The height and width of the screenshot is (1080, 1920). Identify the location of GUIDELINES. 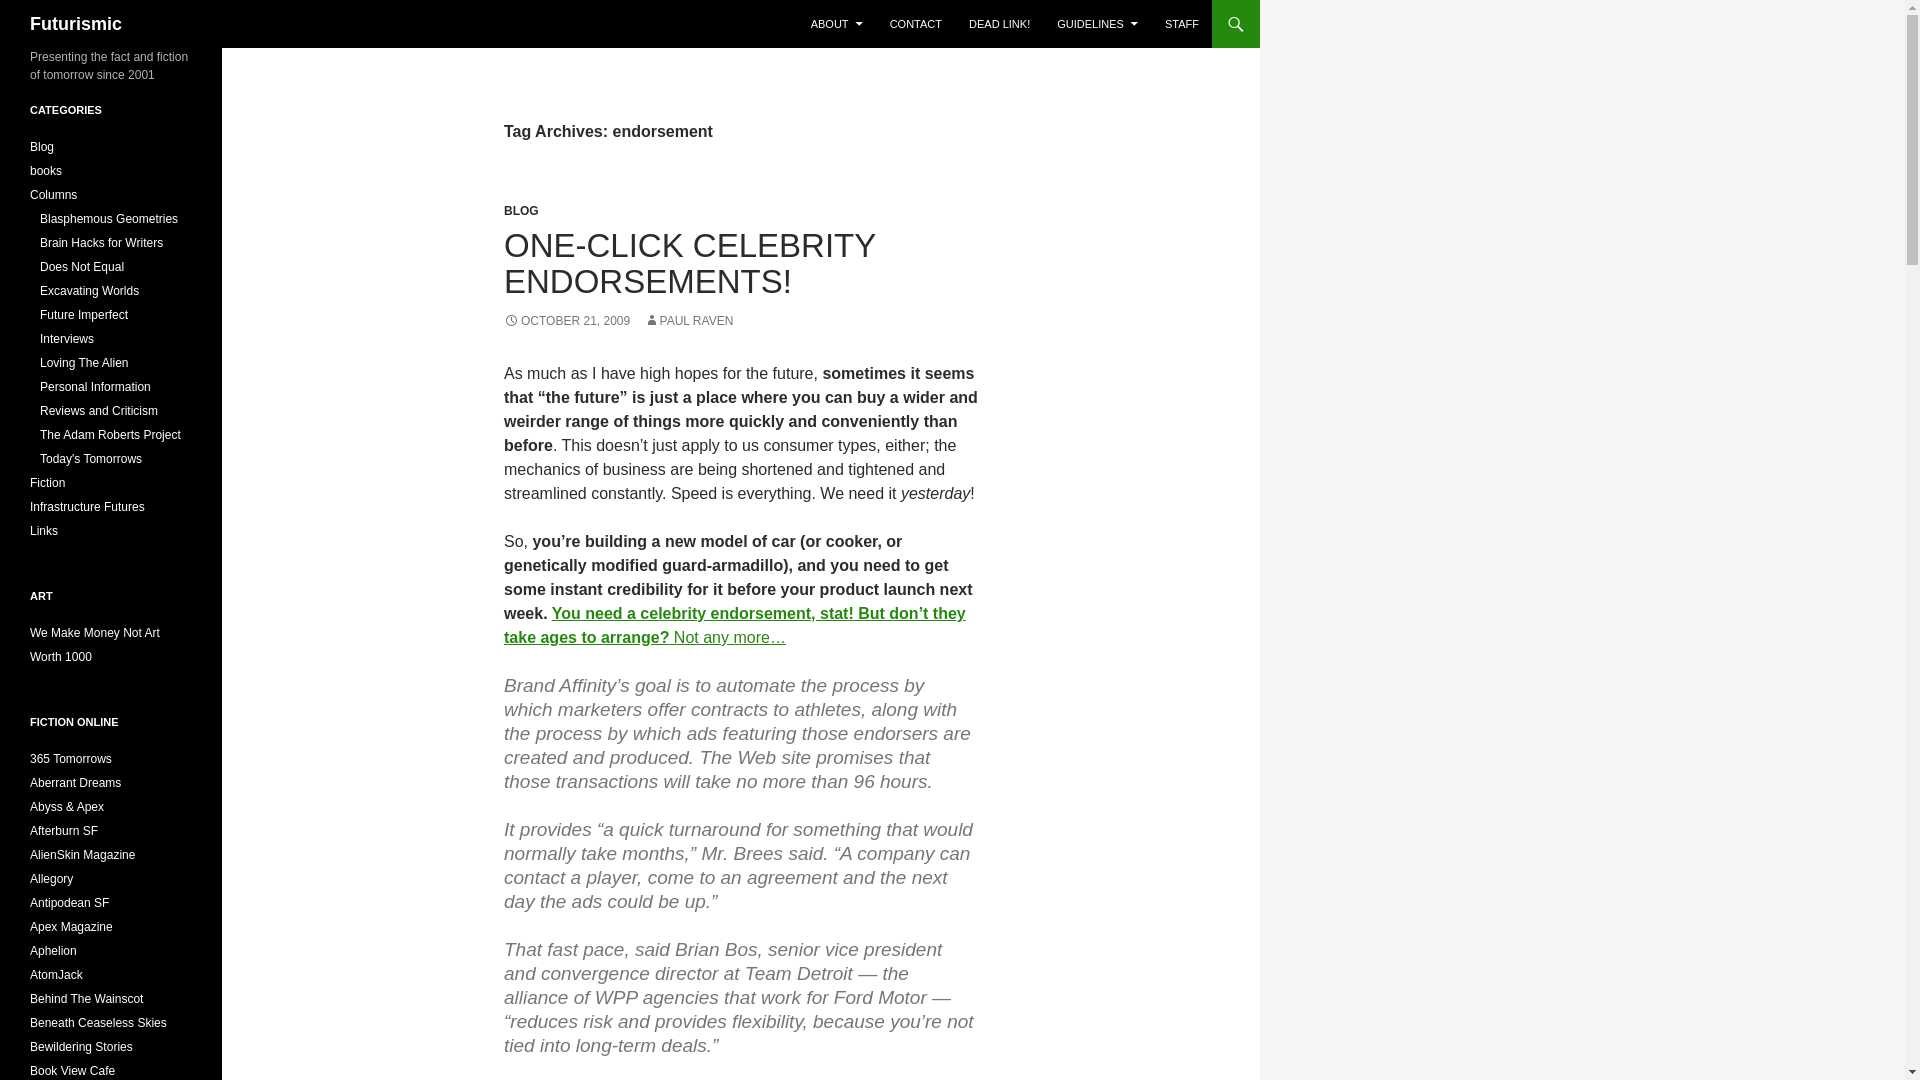
(1097, 24).